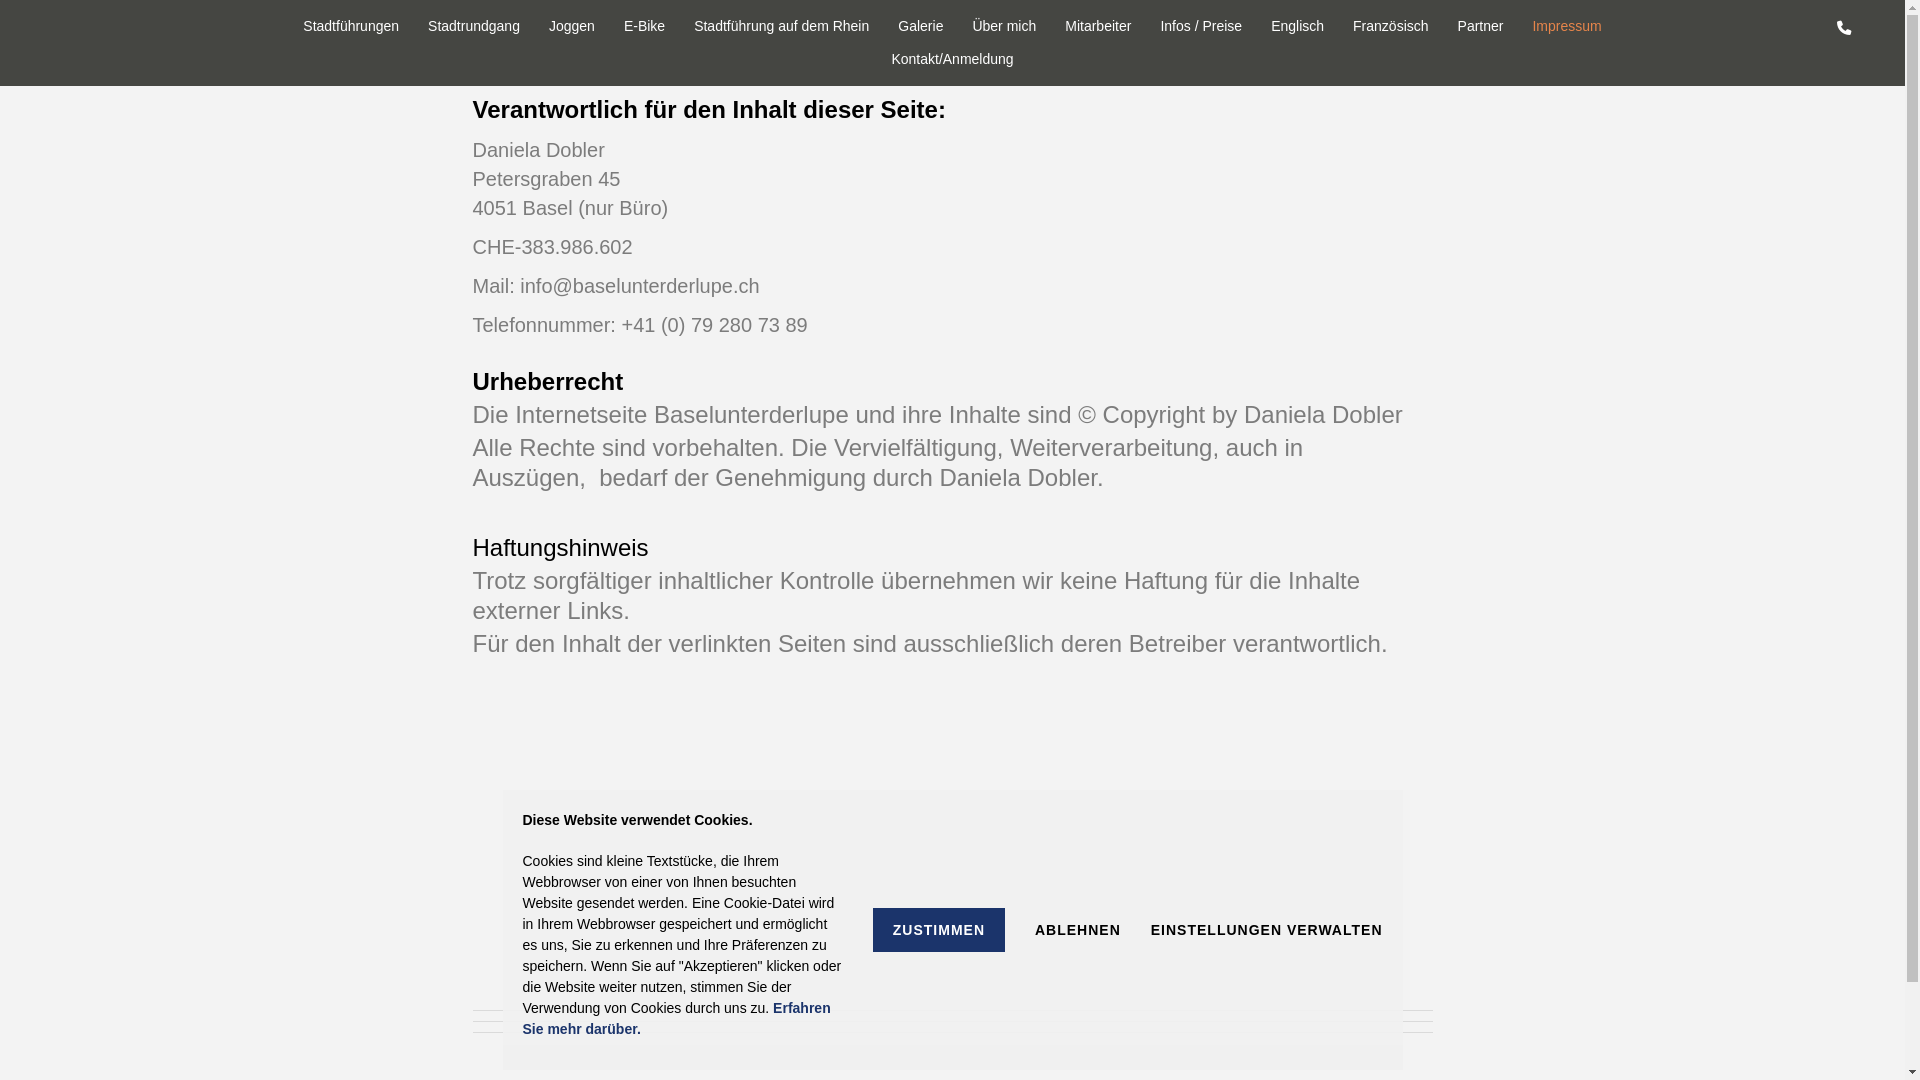 The image size is (1920, 1080). I want to click on Galerie, so click(920, 26).